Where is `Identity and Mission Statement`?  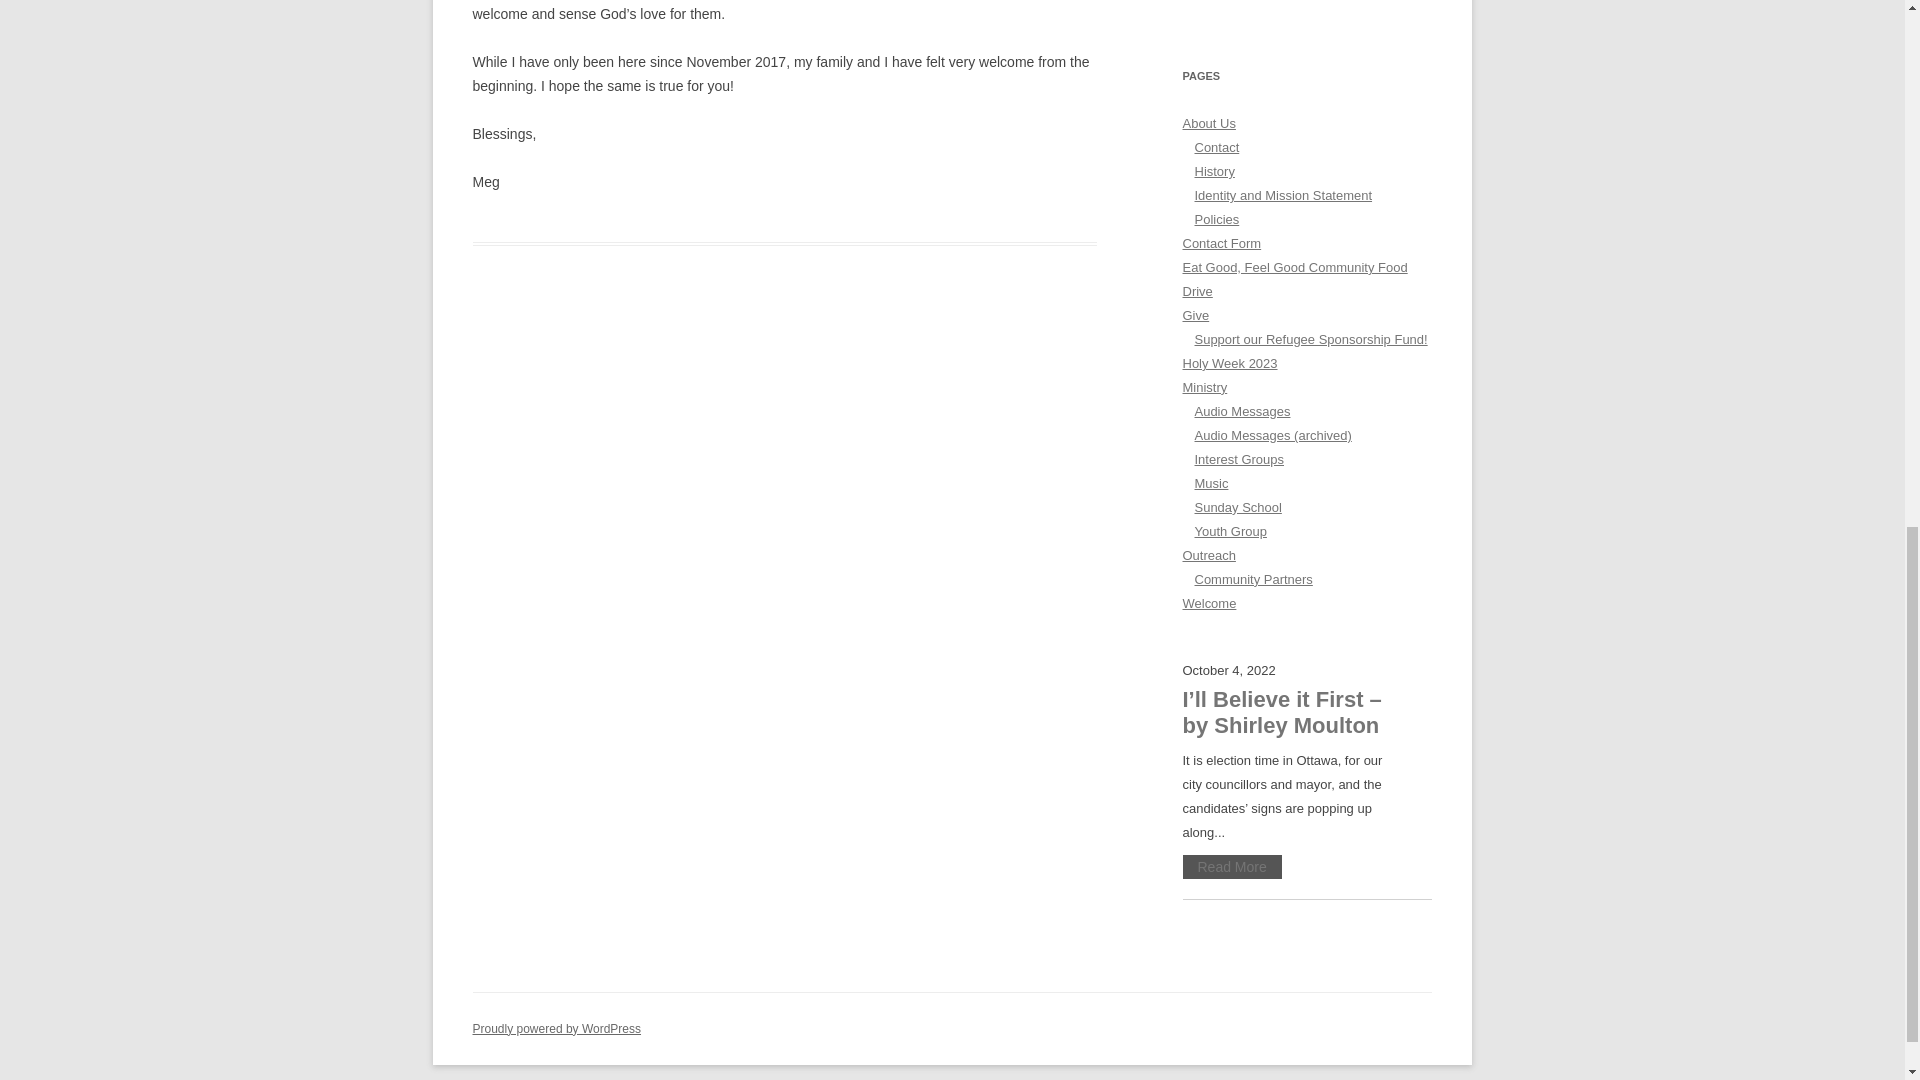 Identity and Mission Statement is located at coordinates (1283, 195).